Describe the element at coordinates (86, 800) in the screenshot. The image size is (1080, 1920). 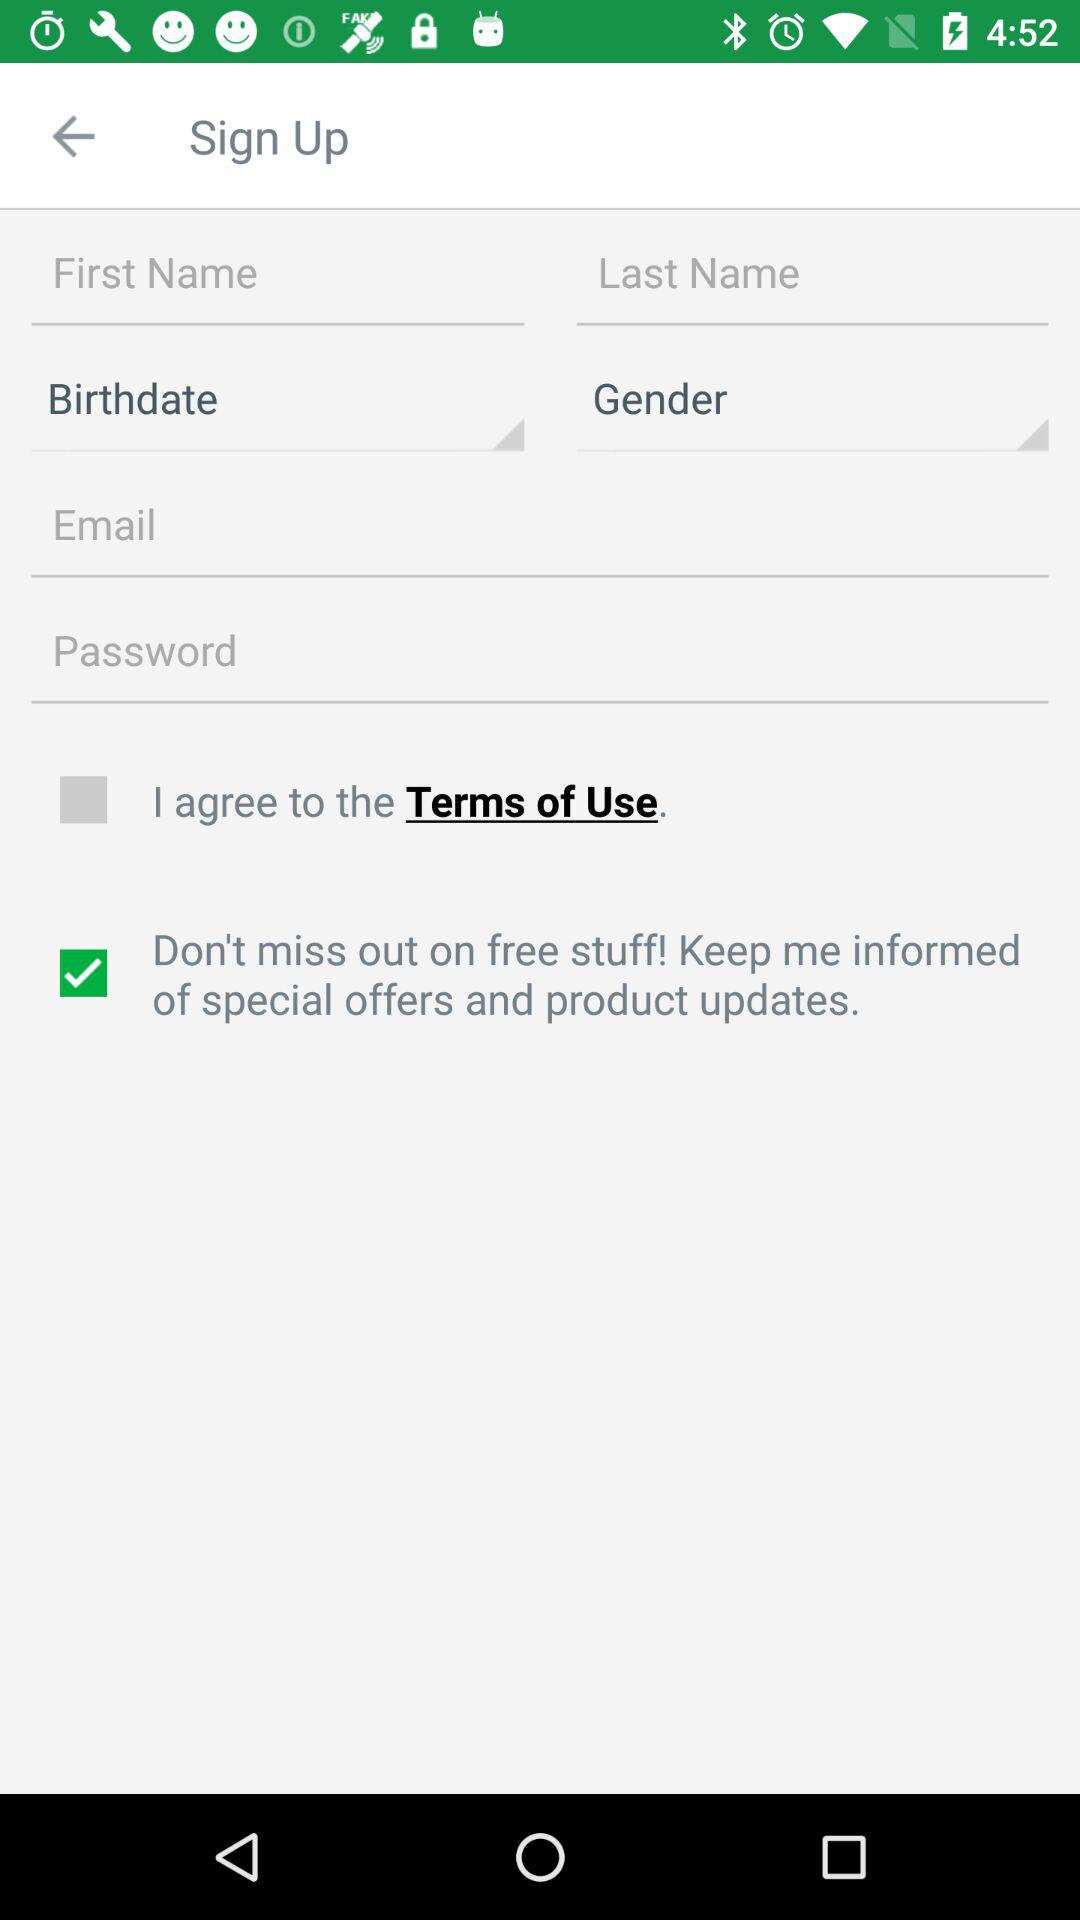
I see `check the agree box` at that location.